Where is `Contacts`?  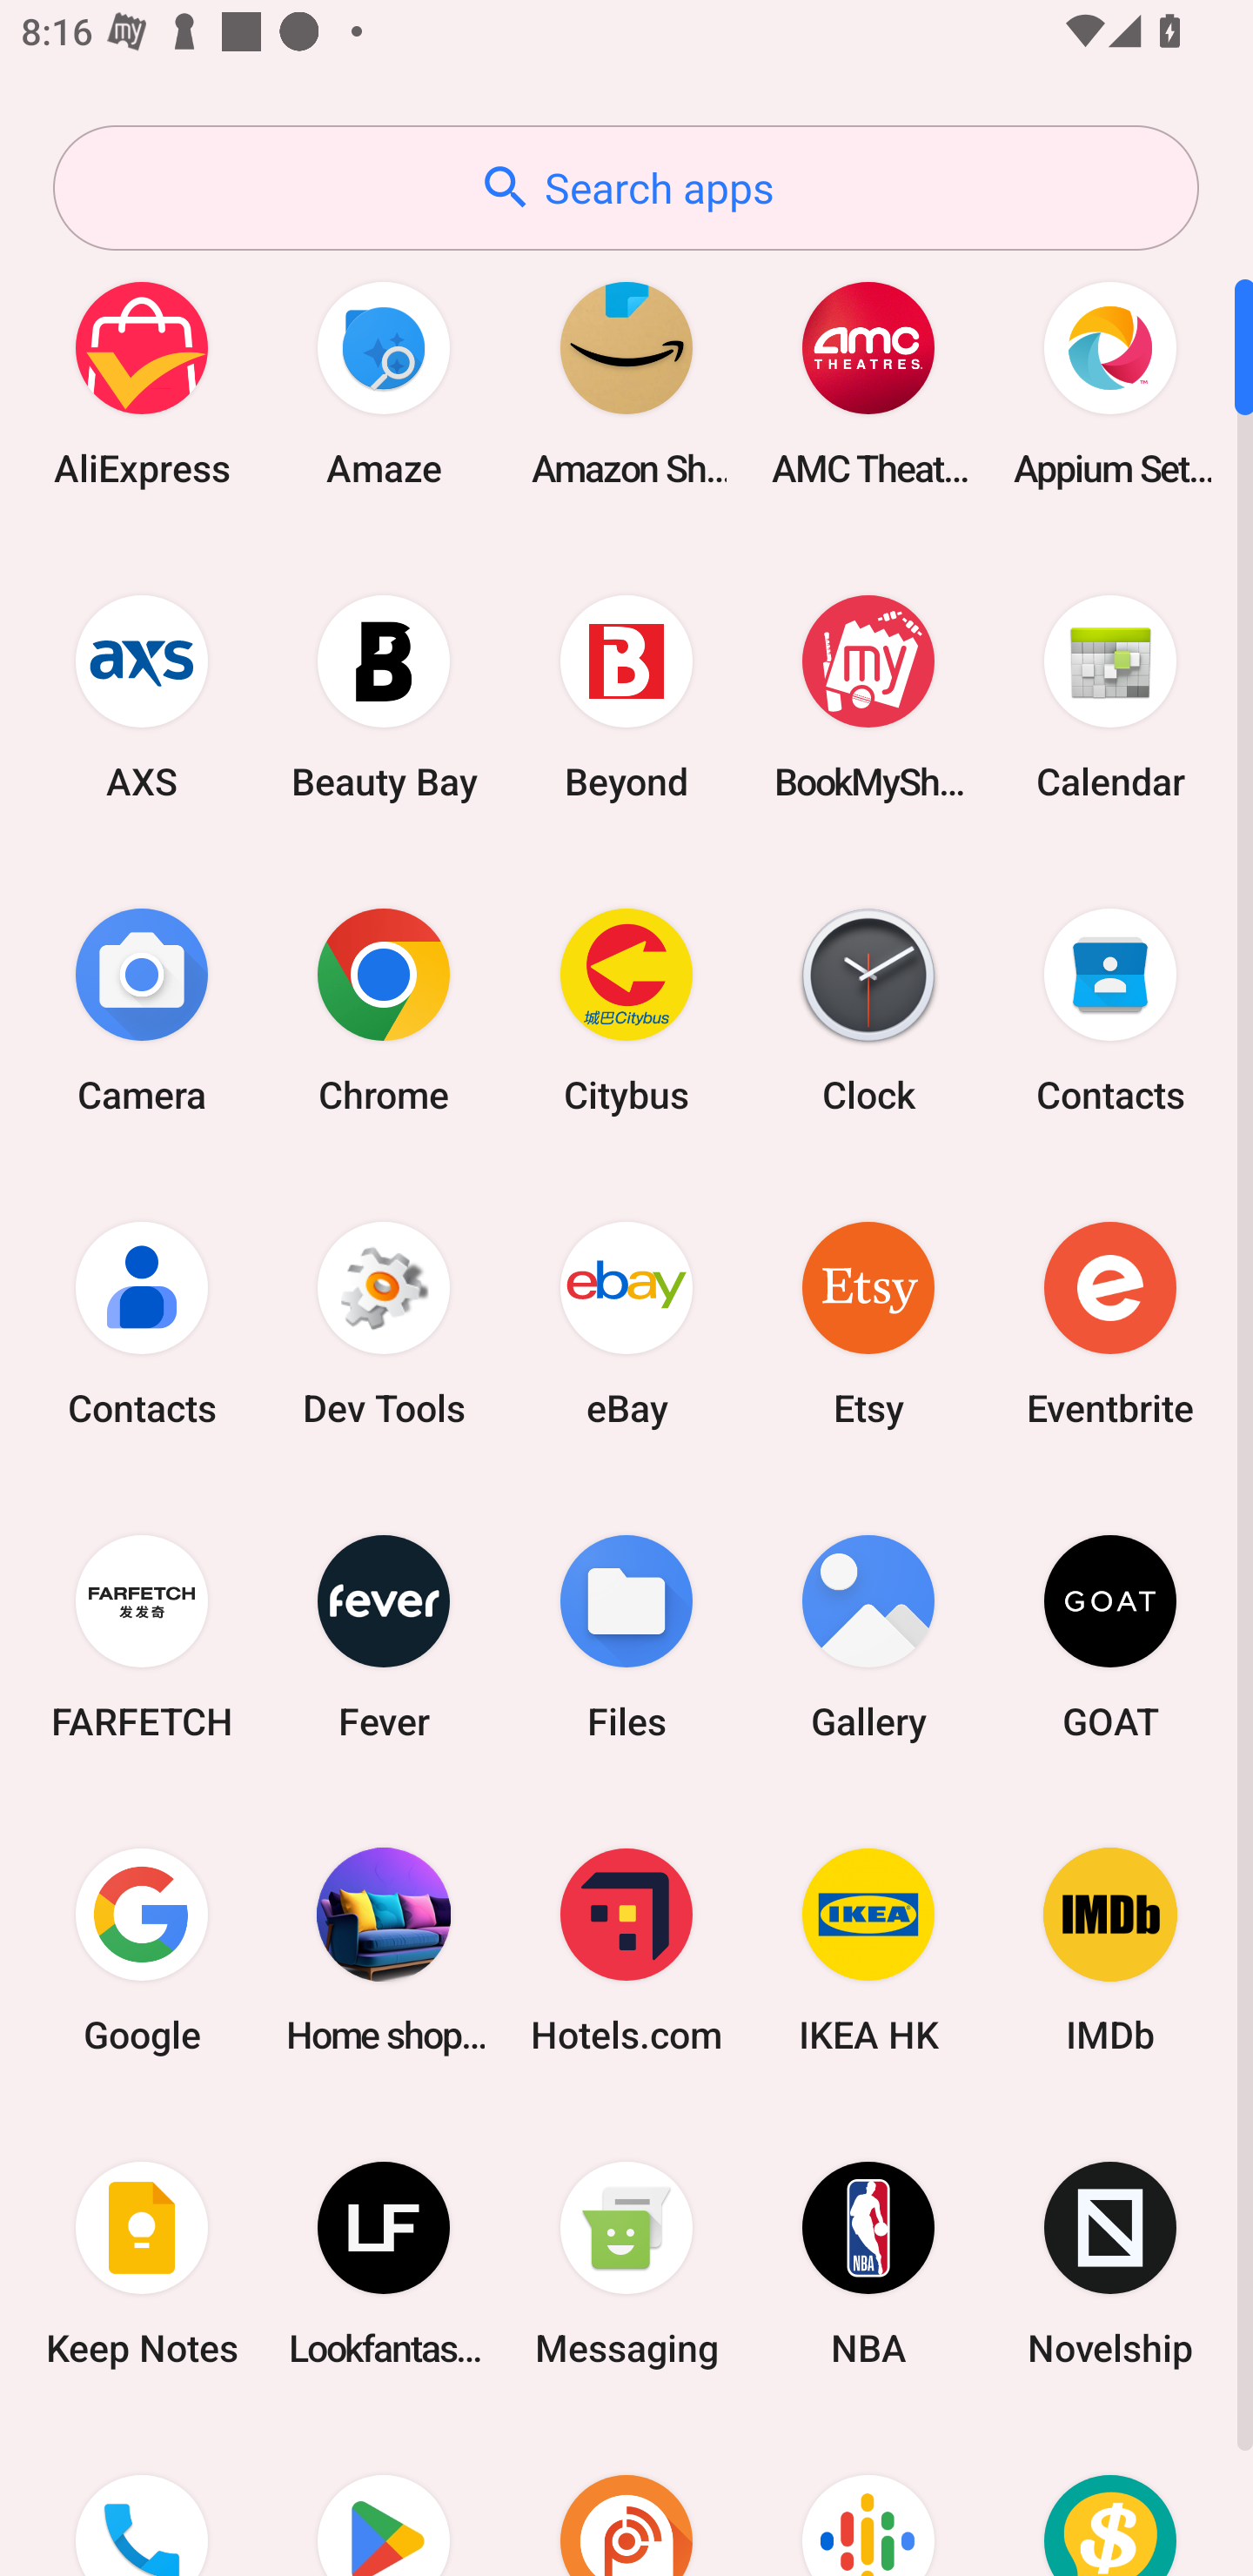
Contacts is located at coordinates (1110, 1010).